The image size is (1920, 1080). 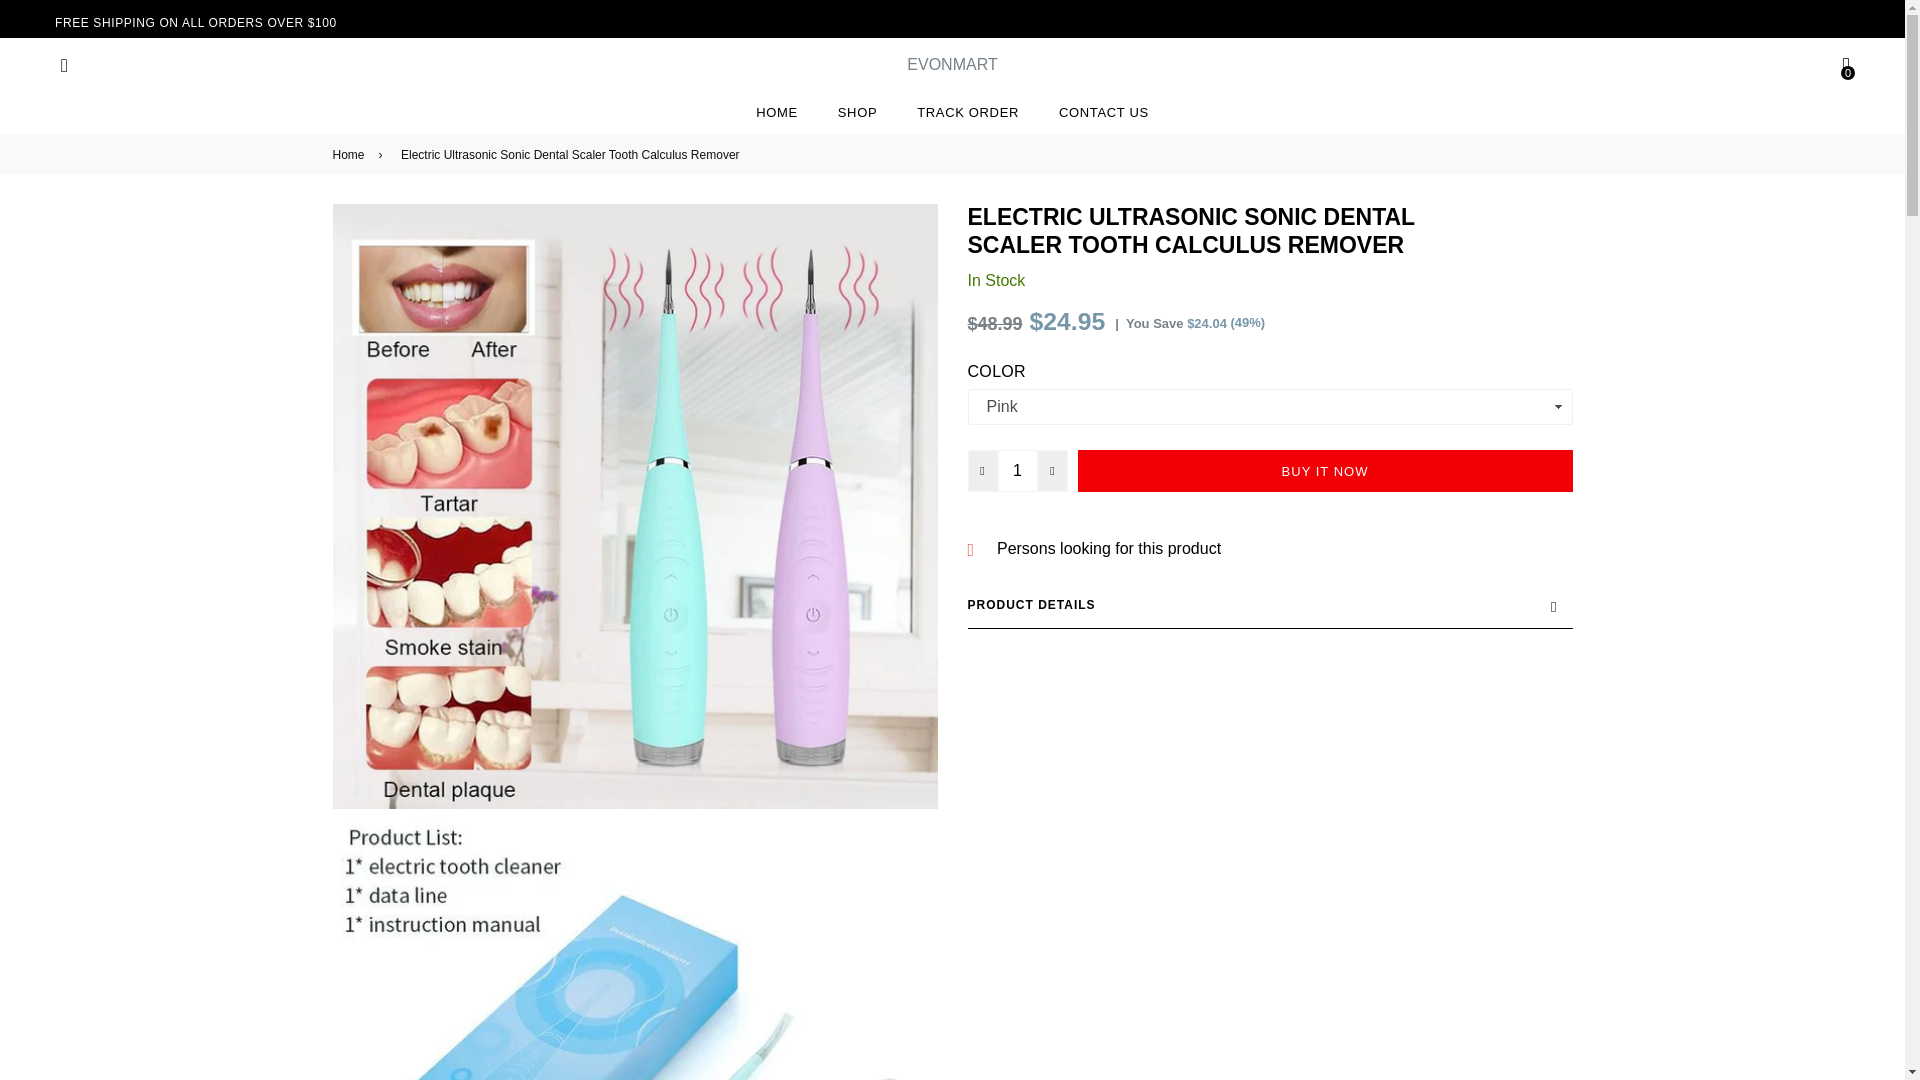 I want to click on PRODUCT DETAILS, so click(x=1270, y=605).